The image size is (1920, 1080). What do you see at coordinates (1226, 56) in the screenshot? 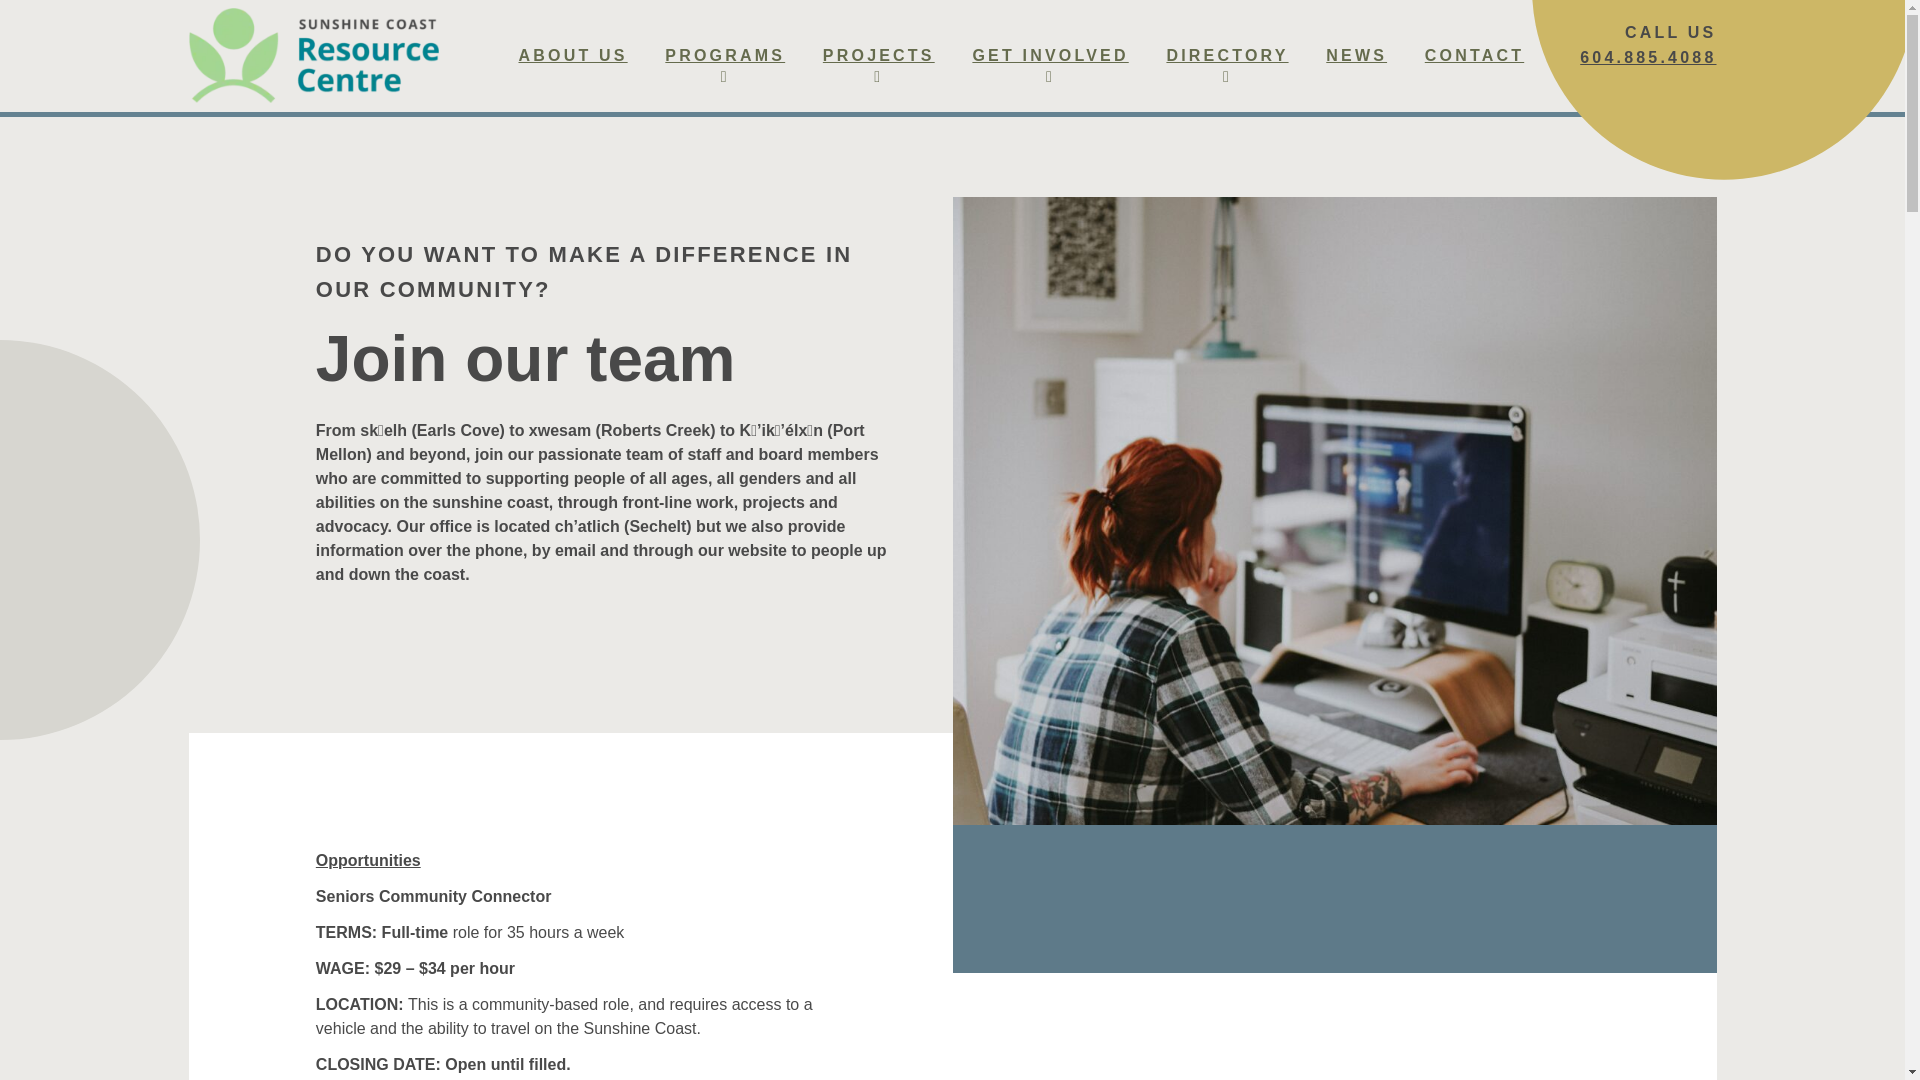
I see `DIRECTORY` at bounding box center [1226, 56].